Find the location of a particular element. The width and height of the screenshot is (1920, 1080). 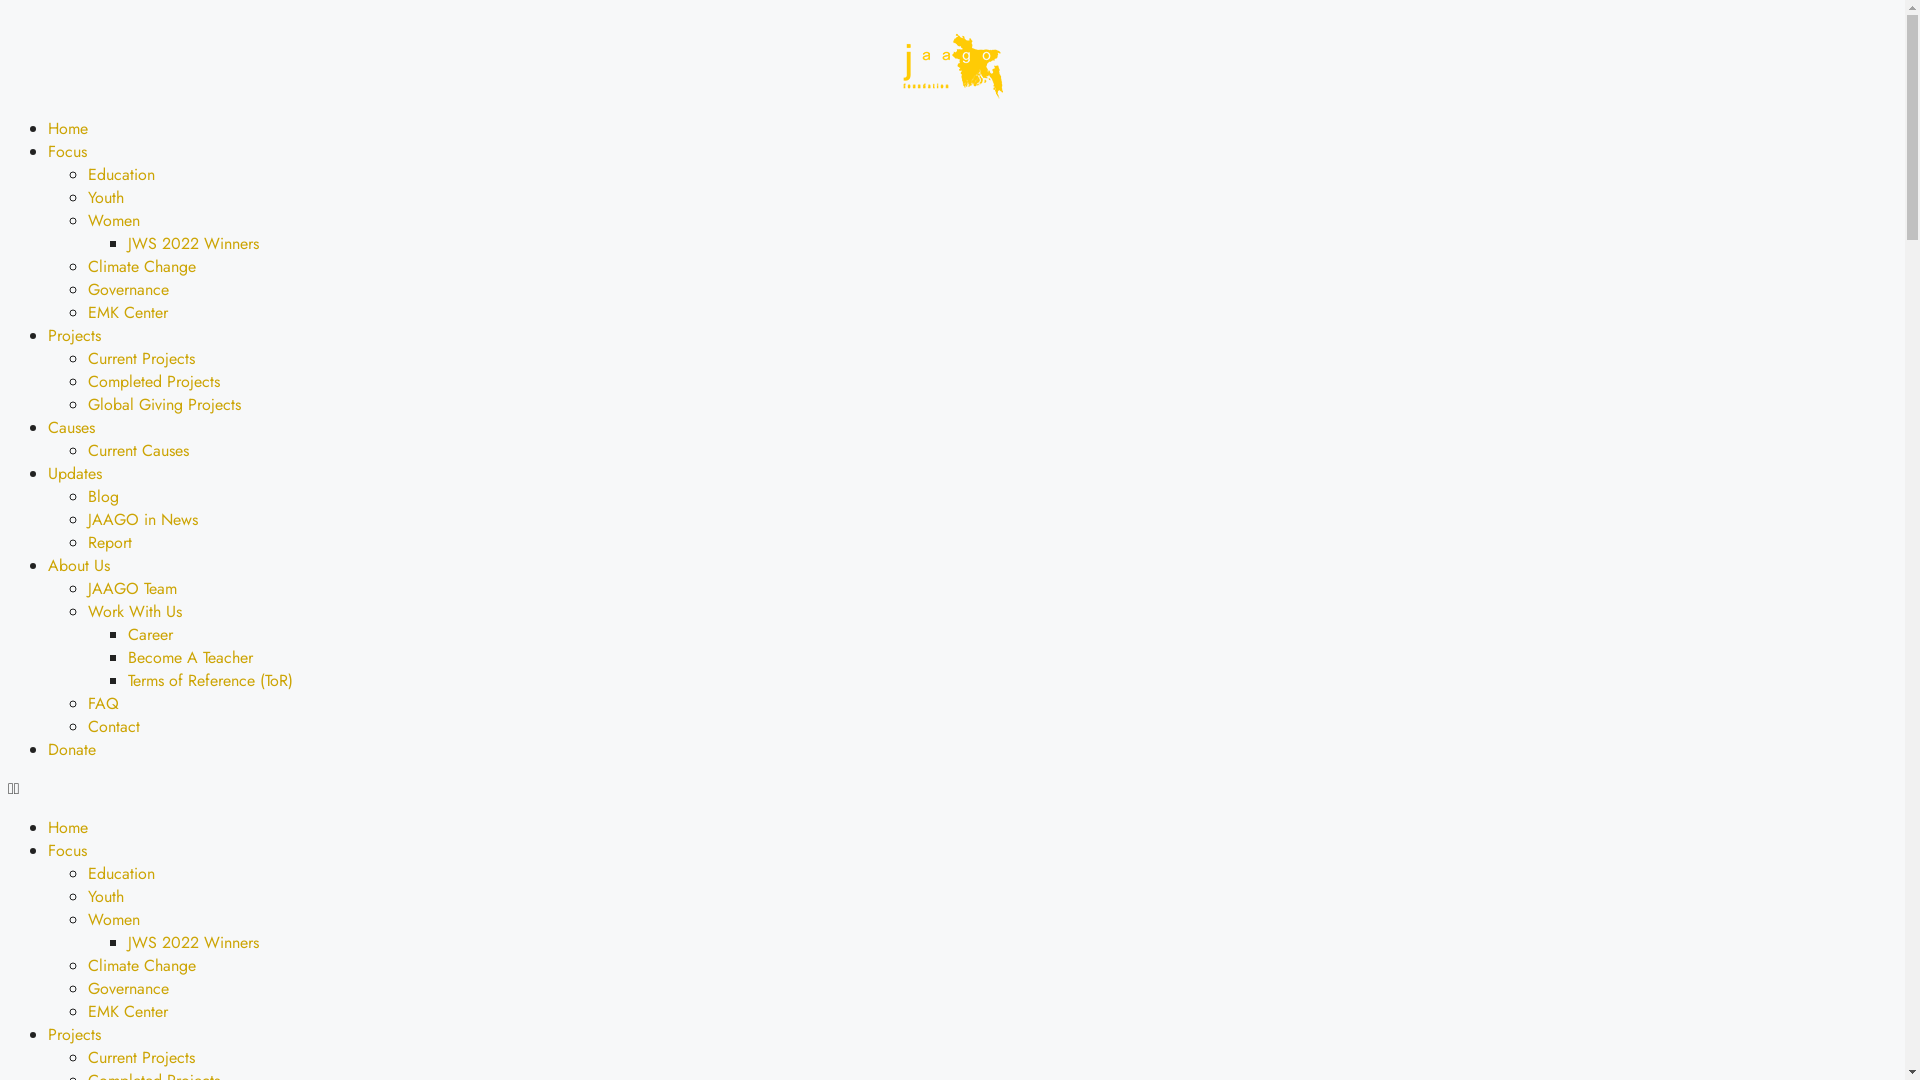

About Us is located at coordinates (79, 566).